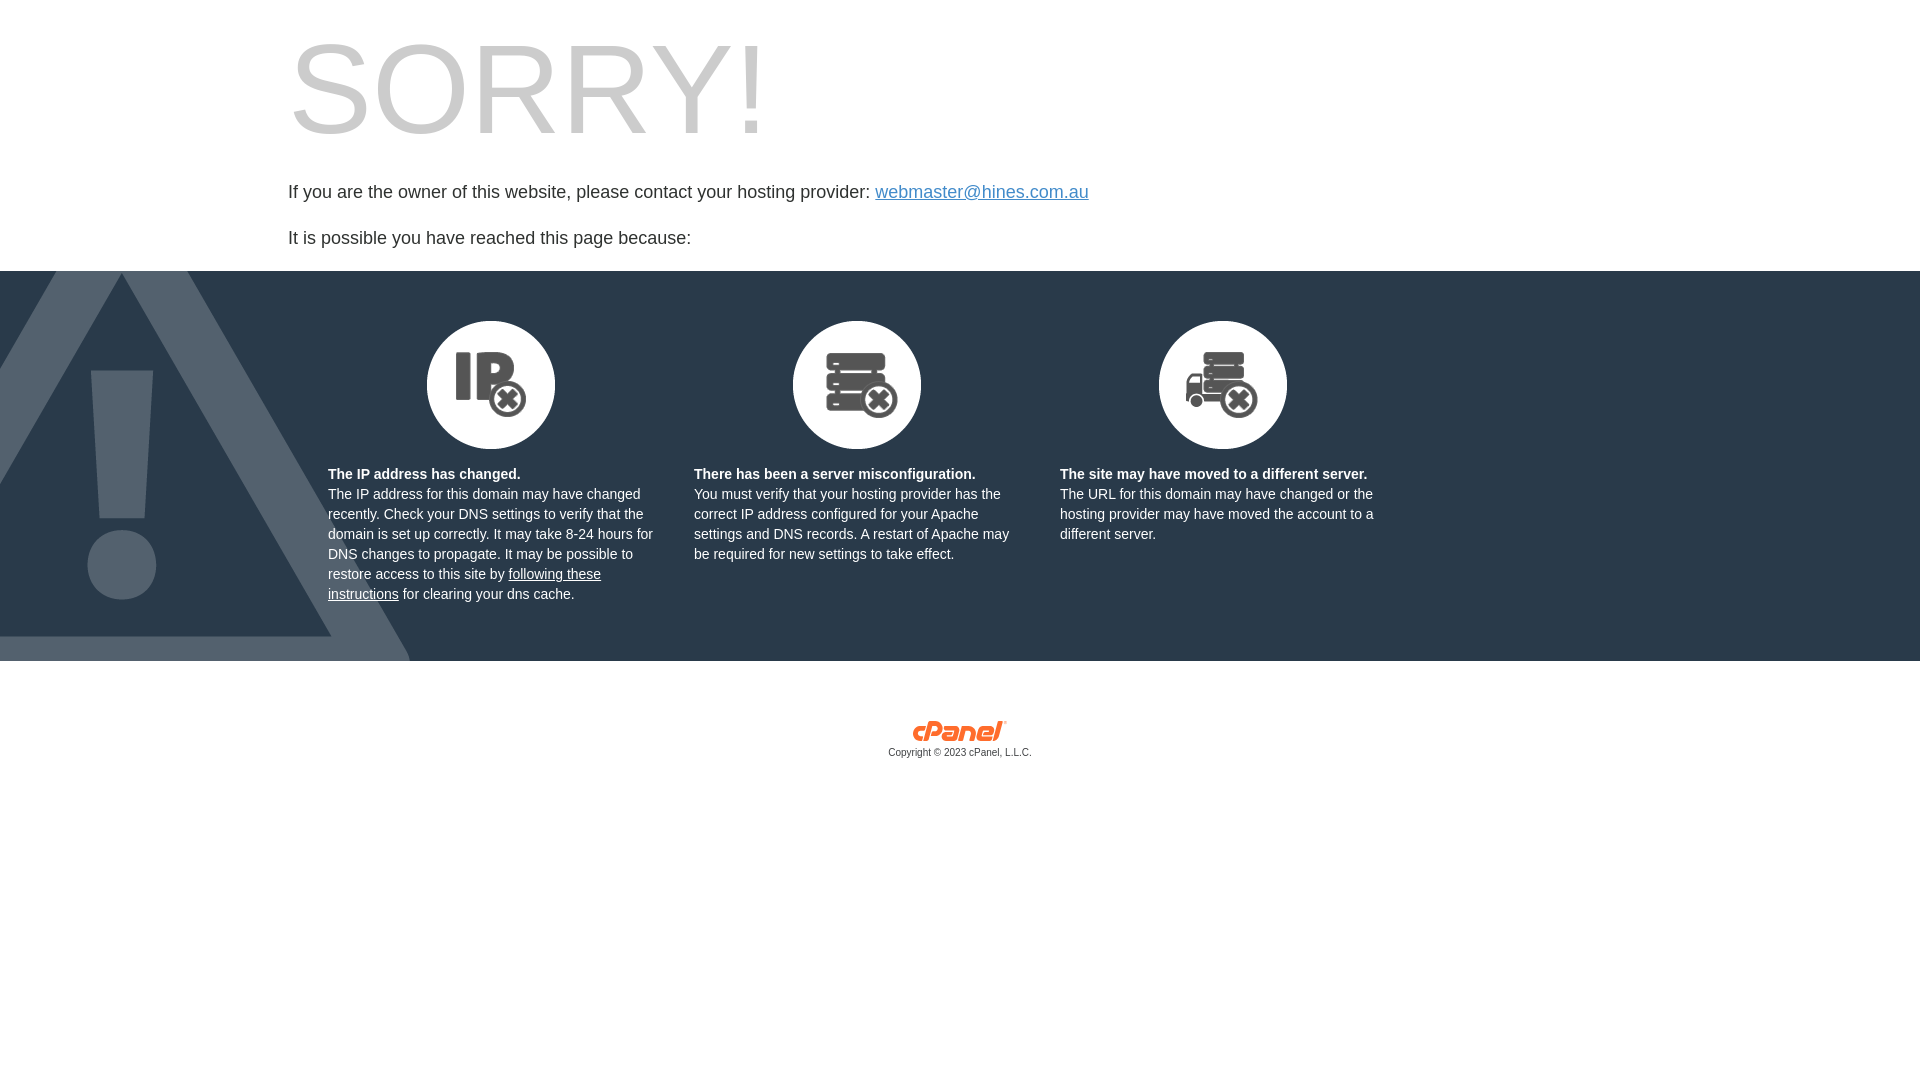 The height and width of the screenshot is (1080, 1920). What do you see at coordinates (982, 192) in the screenshot?
I see `webmaster@hines.com.au` at bounding box center [982, 192].